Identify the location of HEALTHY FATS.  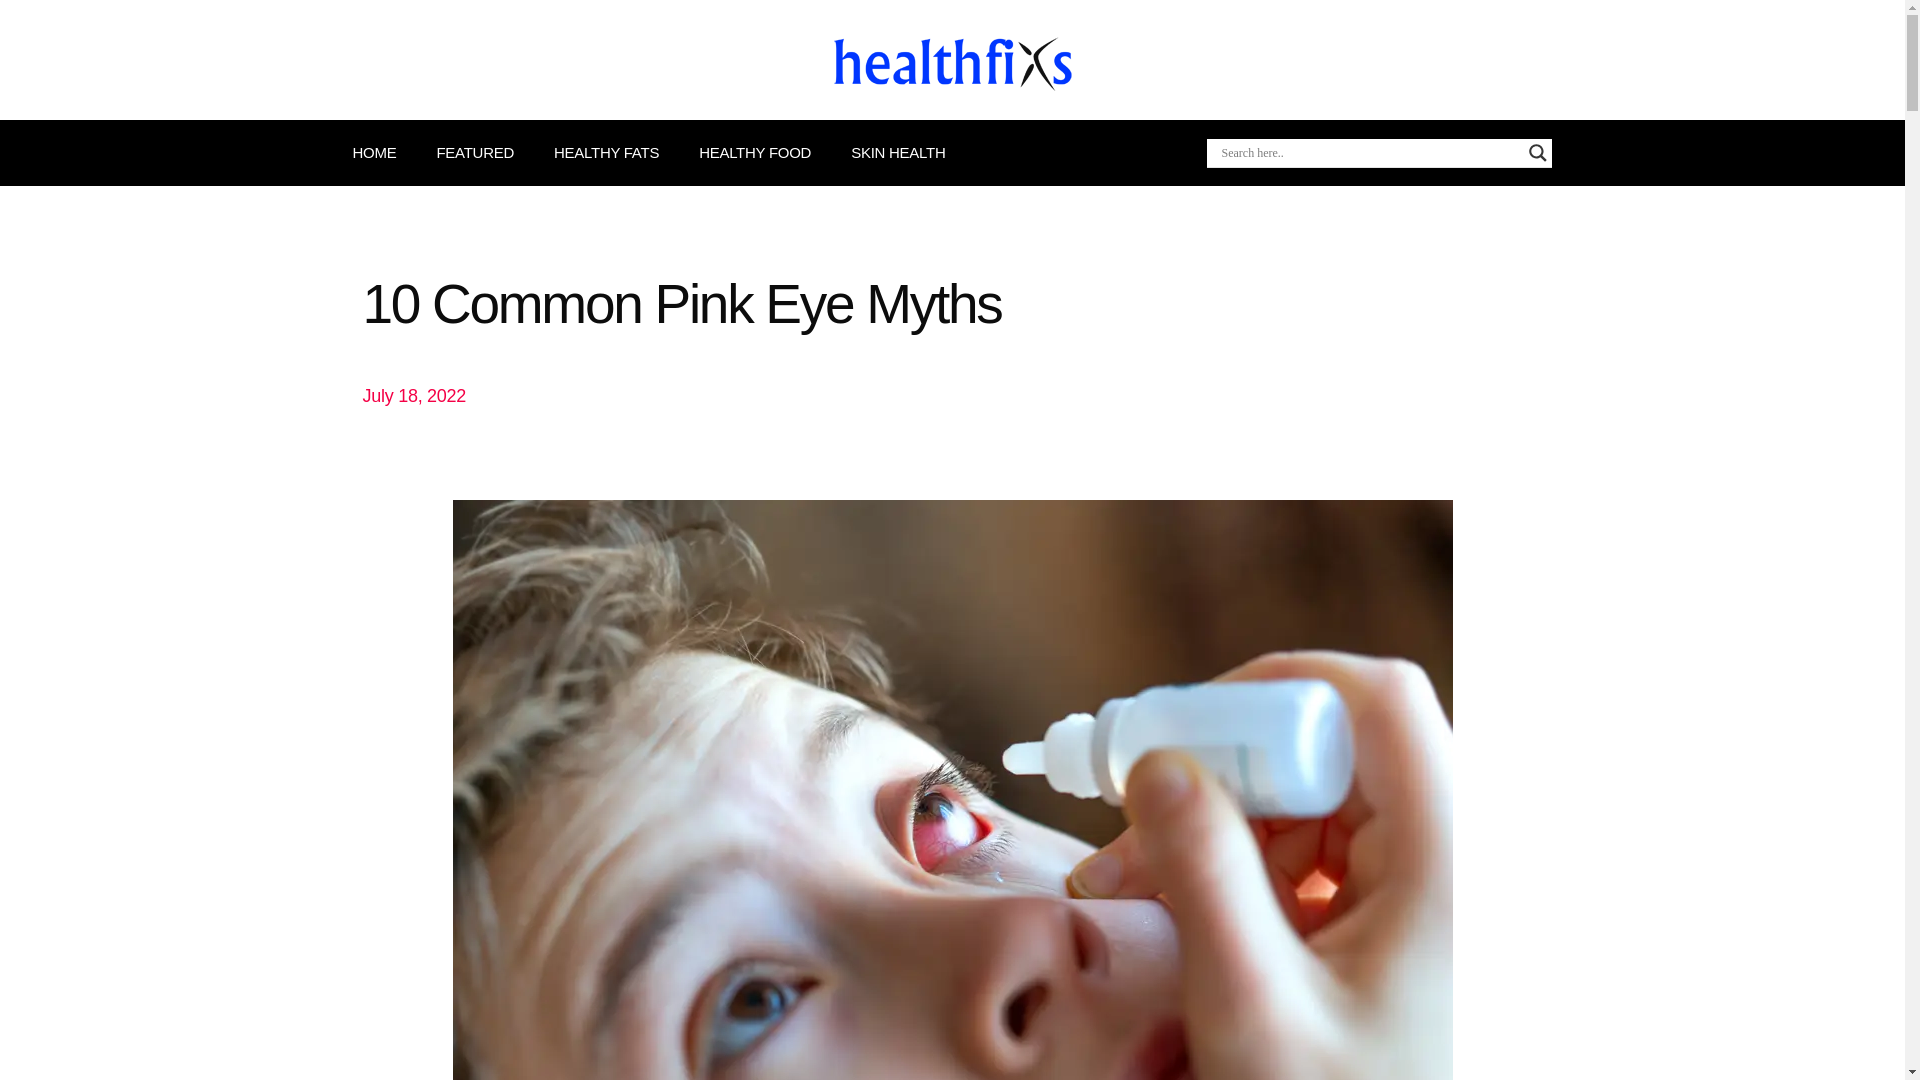
(606, 152).